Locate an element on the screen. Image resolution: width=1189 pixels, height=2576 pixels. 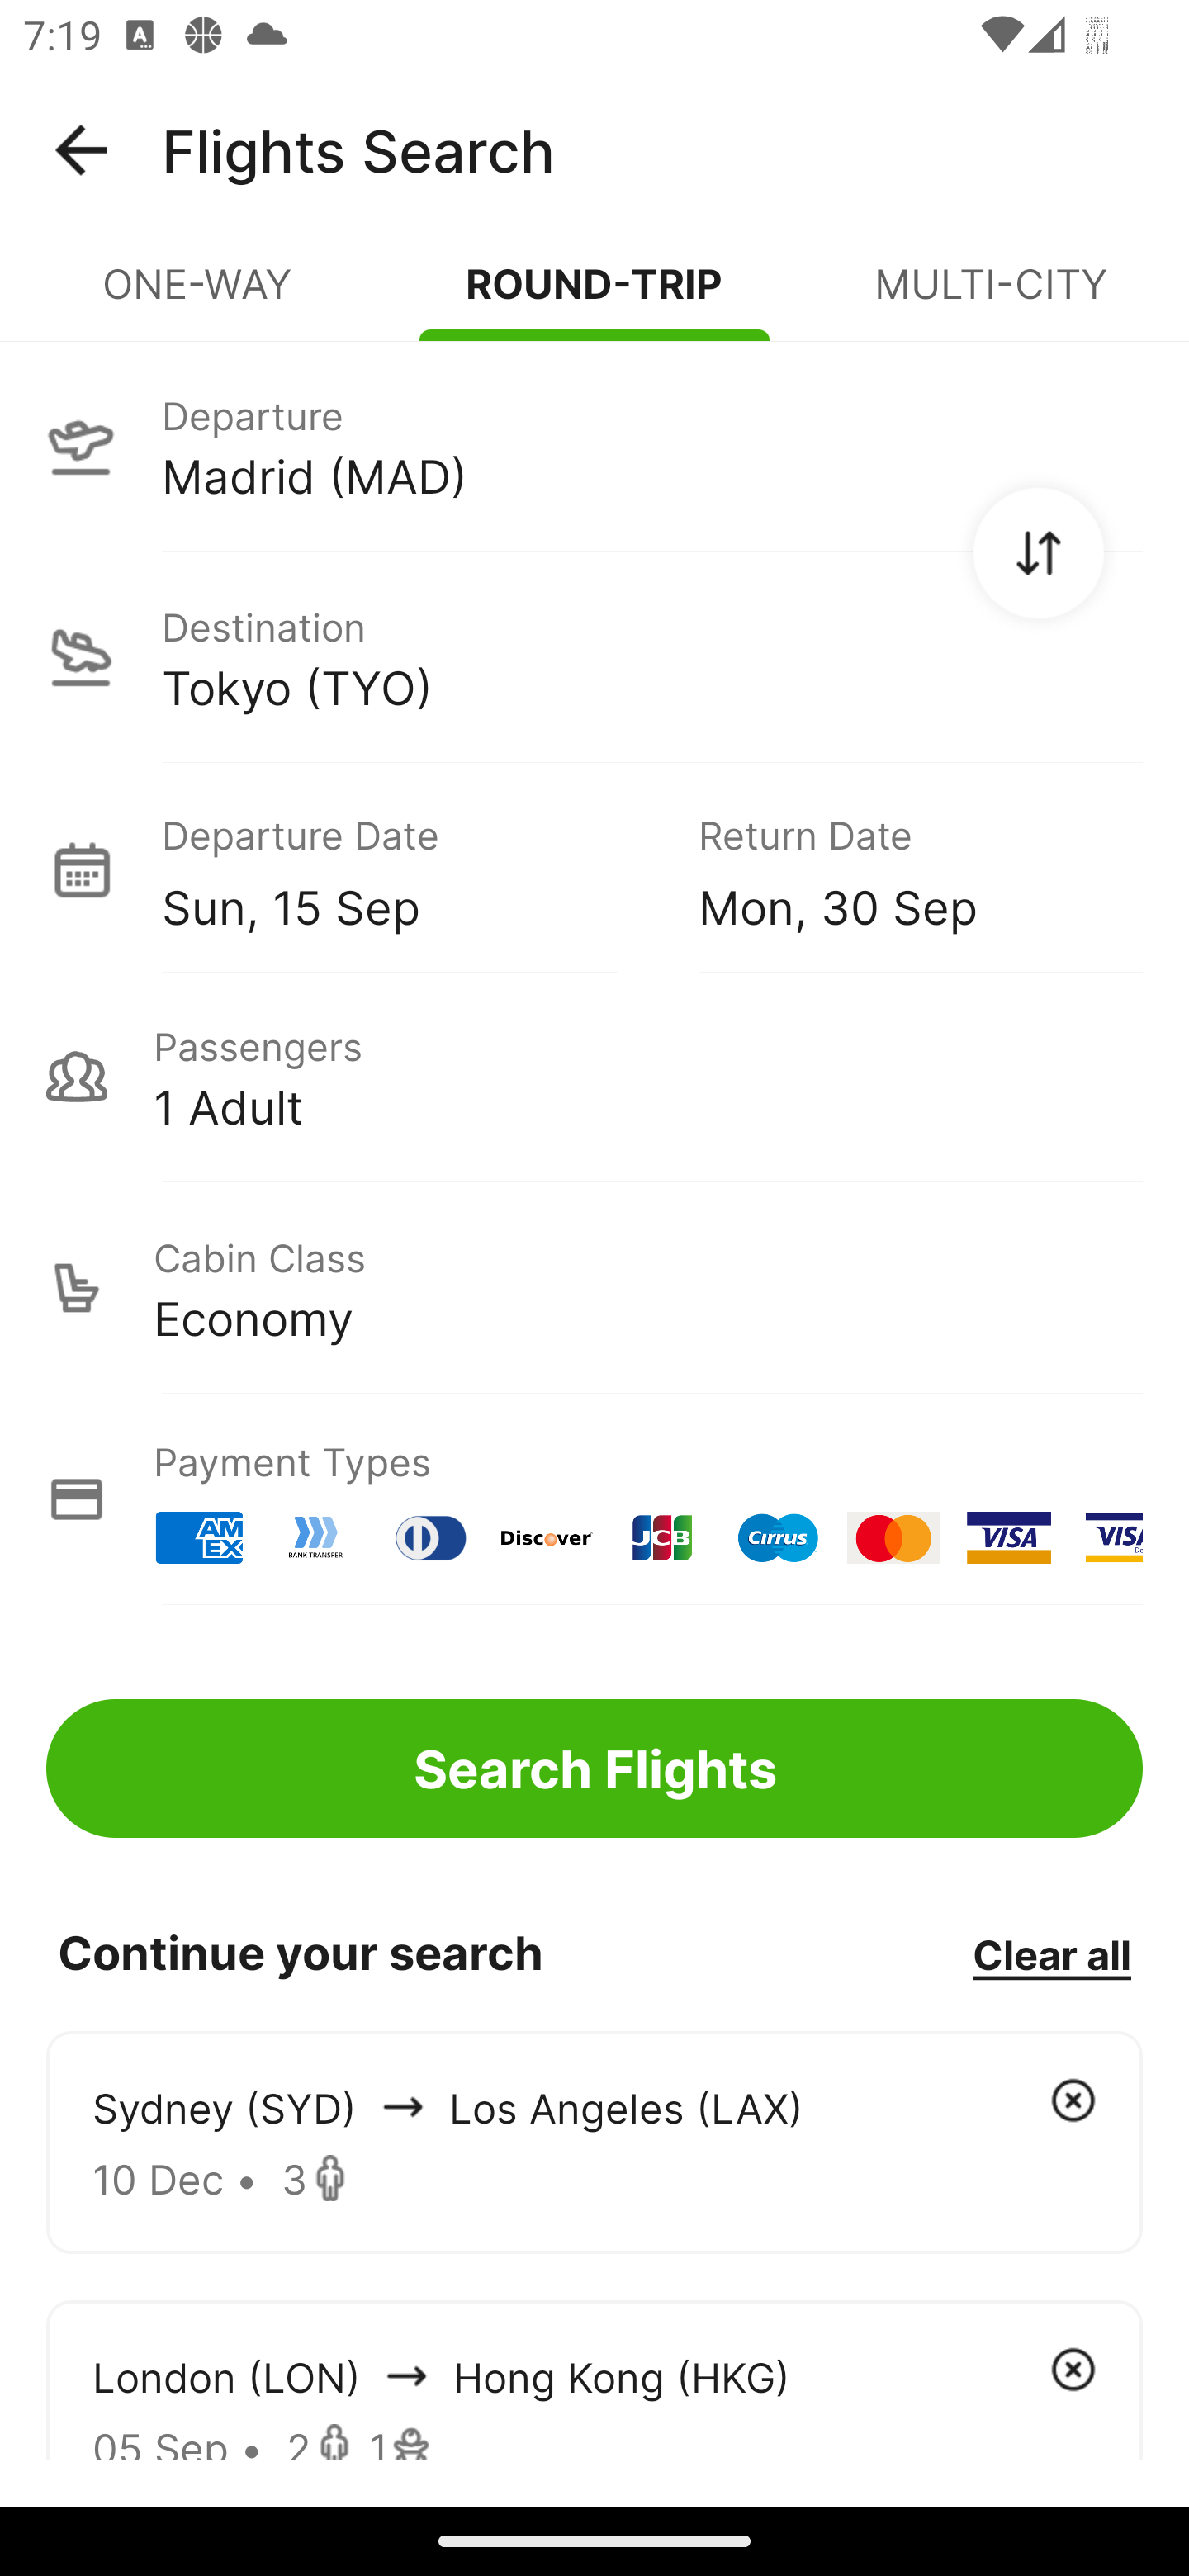
Payment Types is located at coordinates (594, 1499).